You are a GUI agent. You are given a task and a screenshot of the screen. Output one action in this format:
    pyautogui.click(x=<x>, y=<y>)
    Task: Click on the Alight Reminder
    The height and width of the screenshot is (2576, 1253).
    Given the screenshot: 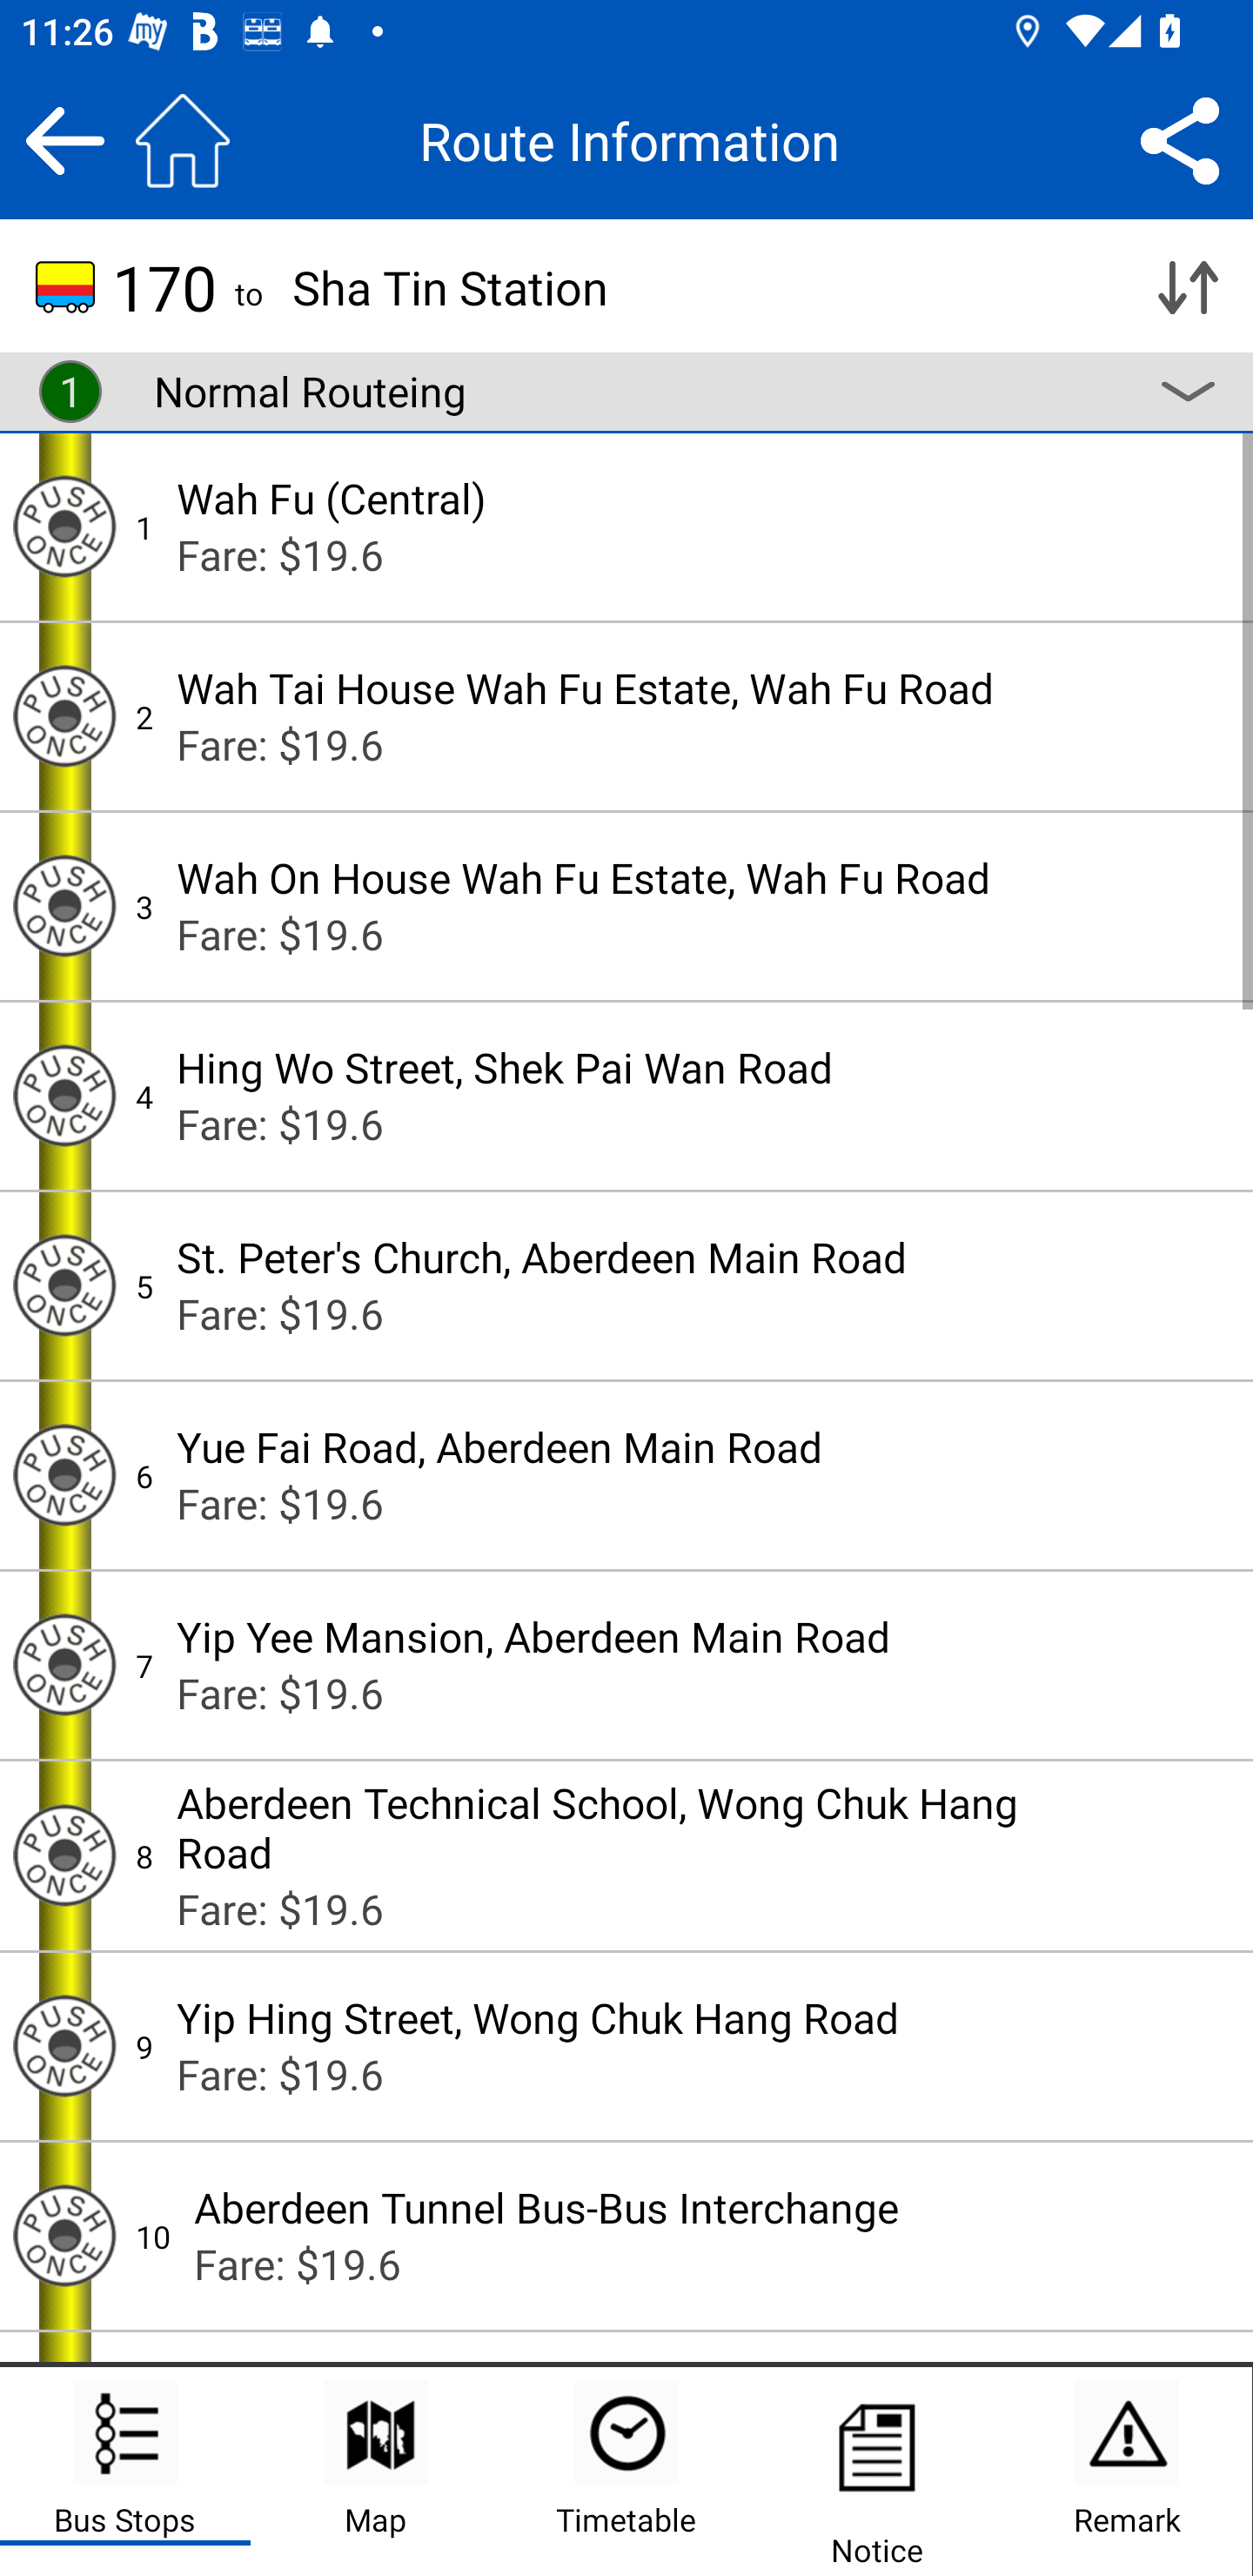 What is the action you would take?
    pyautogui.click(x=64, y=715)
    